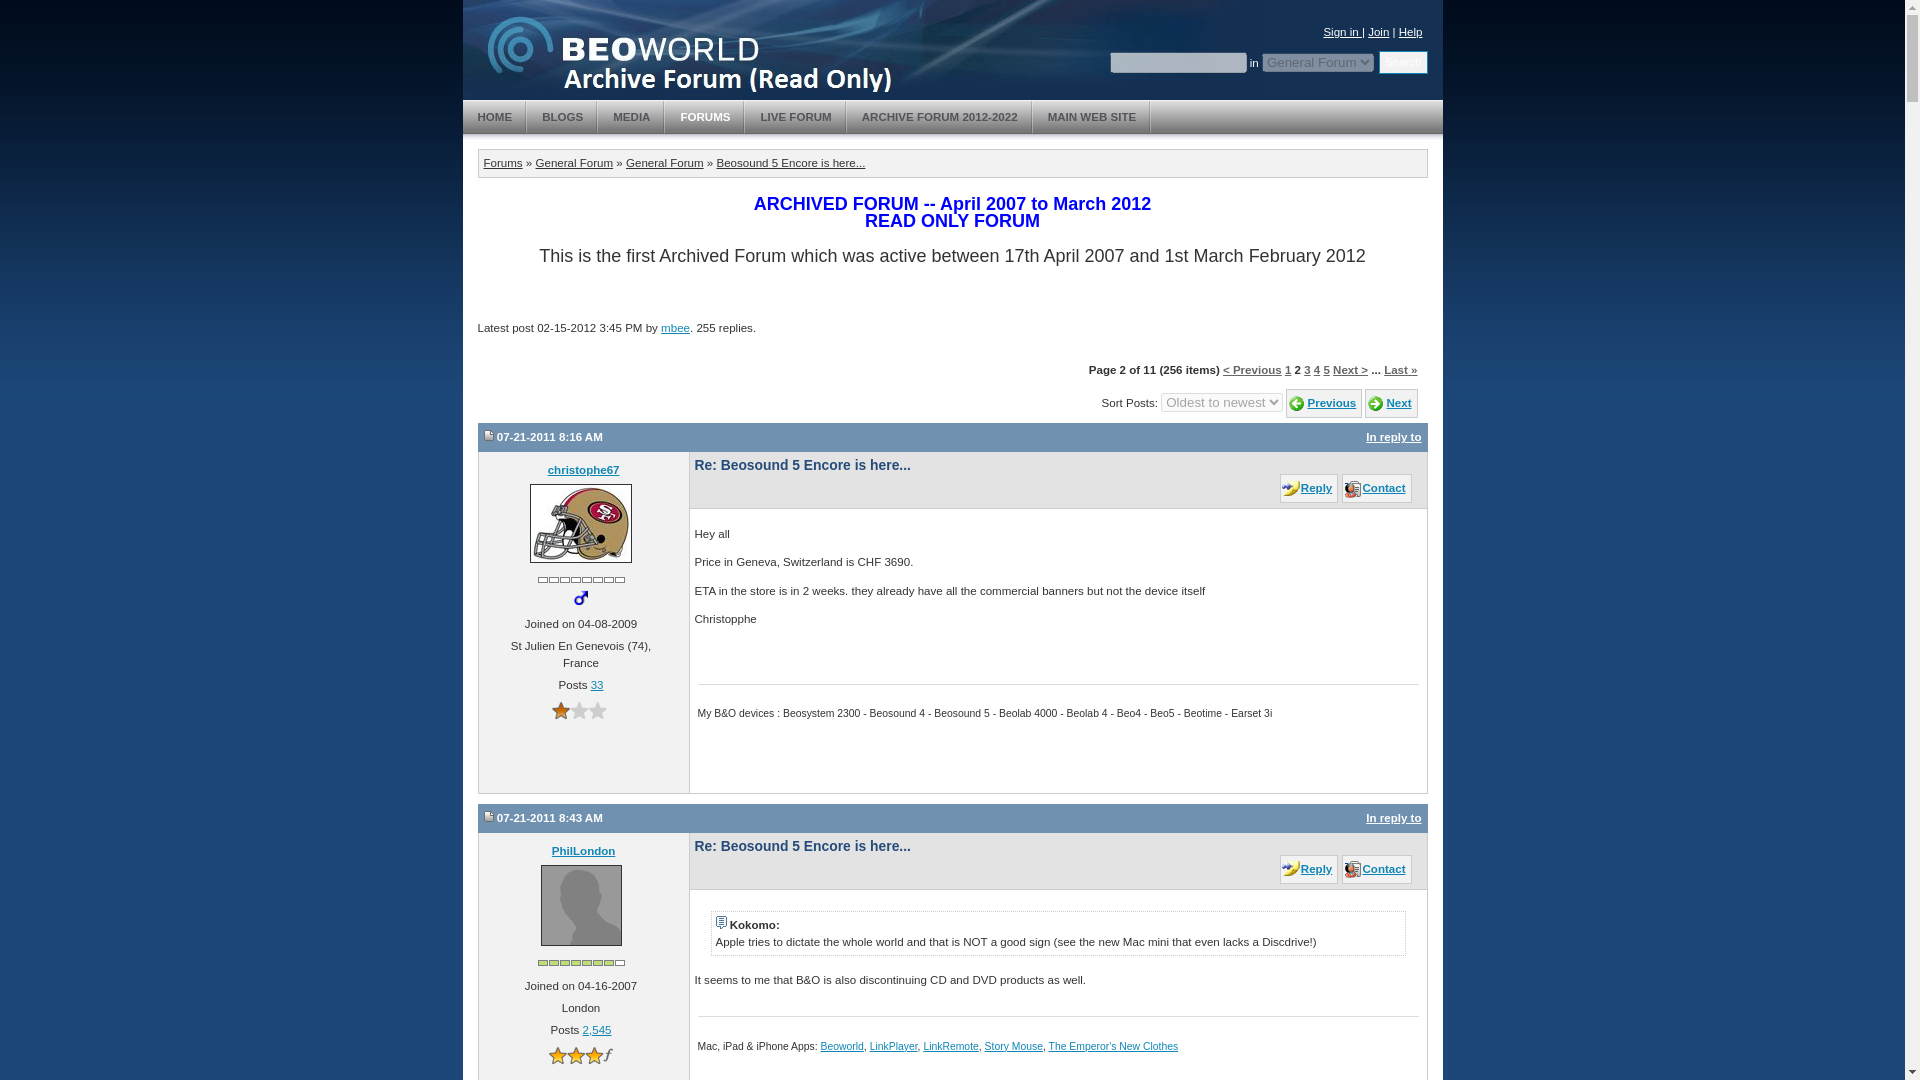  I want to click on MEDIA, so click(630, 116).